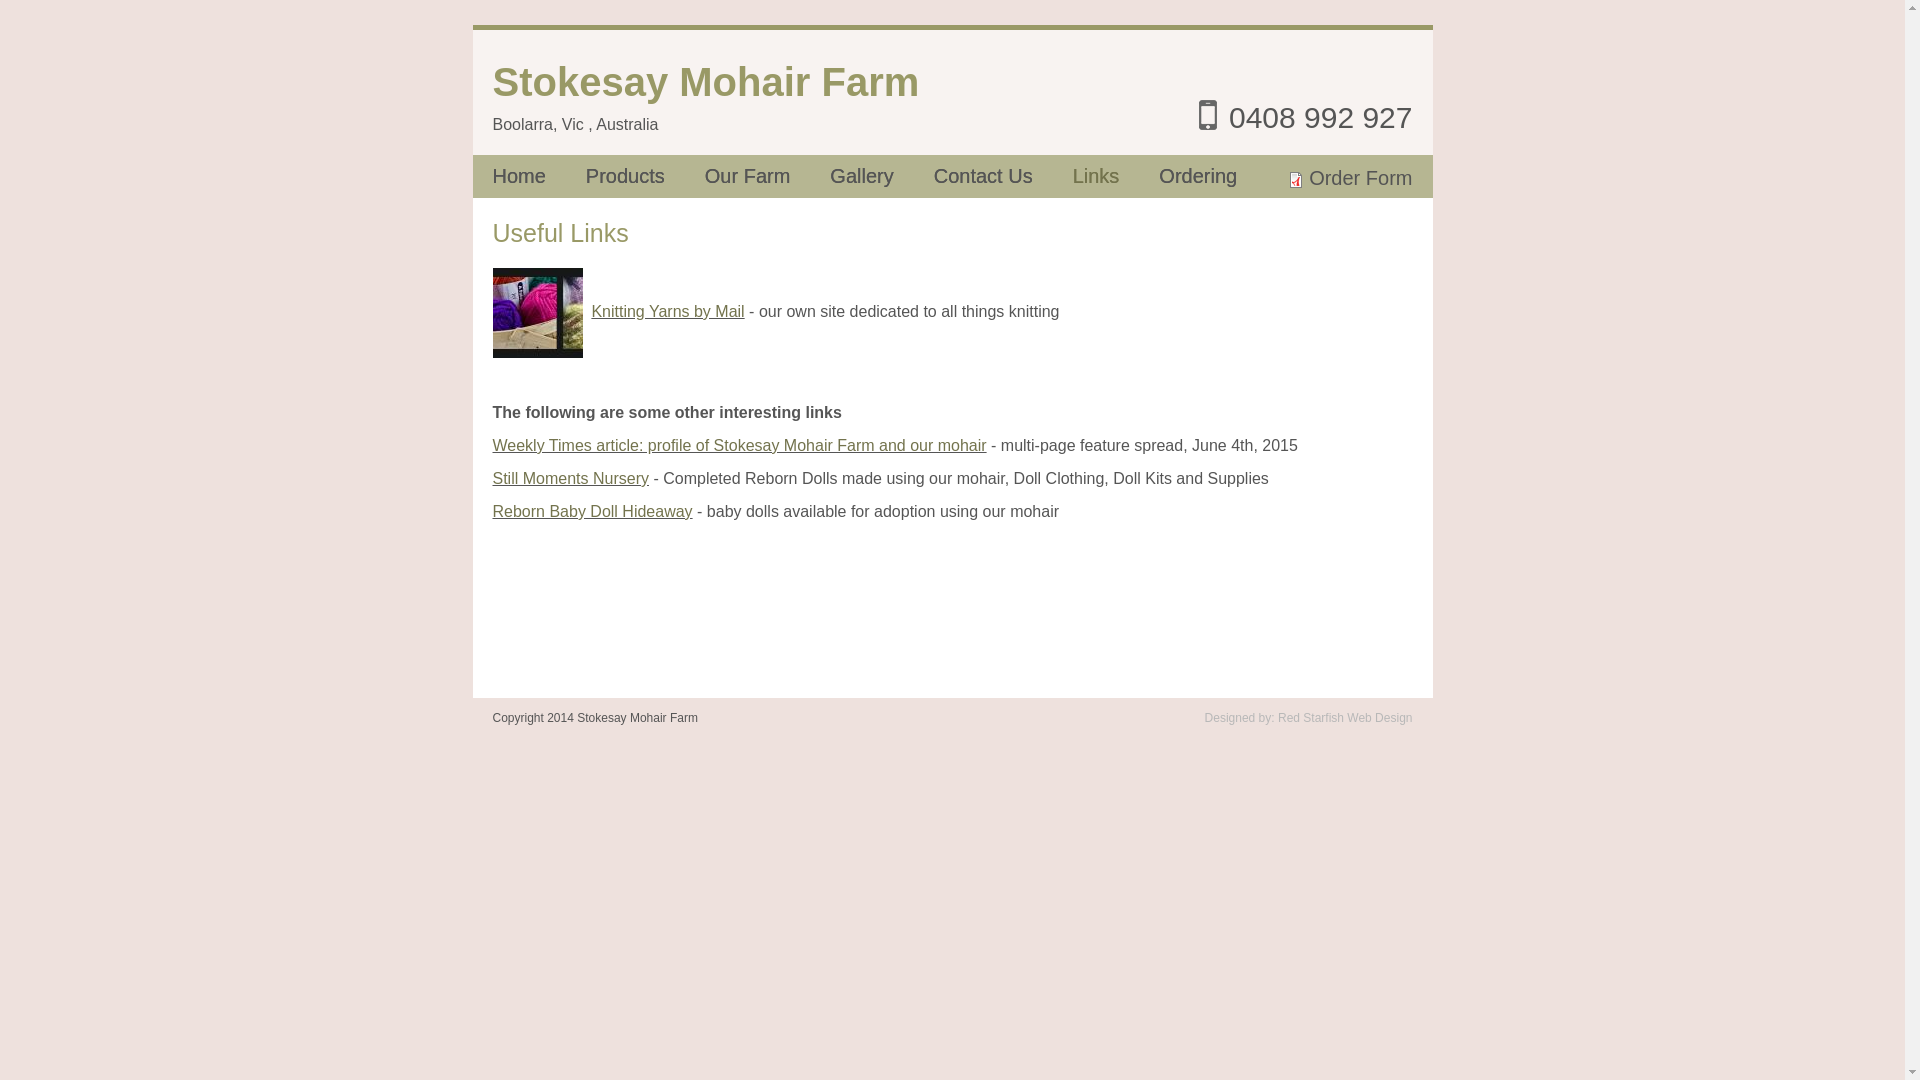 This screenshot has width=1920, height=1080. Describe the element at coordinates (1346, 718) in the screenshot. I see `Red Starfish Web Design` at that location.